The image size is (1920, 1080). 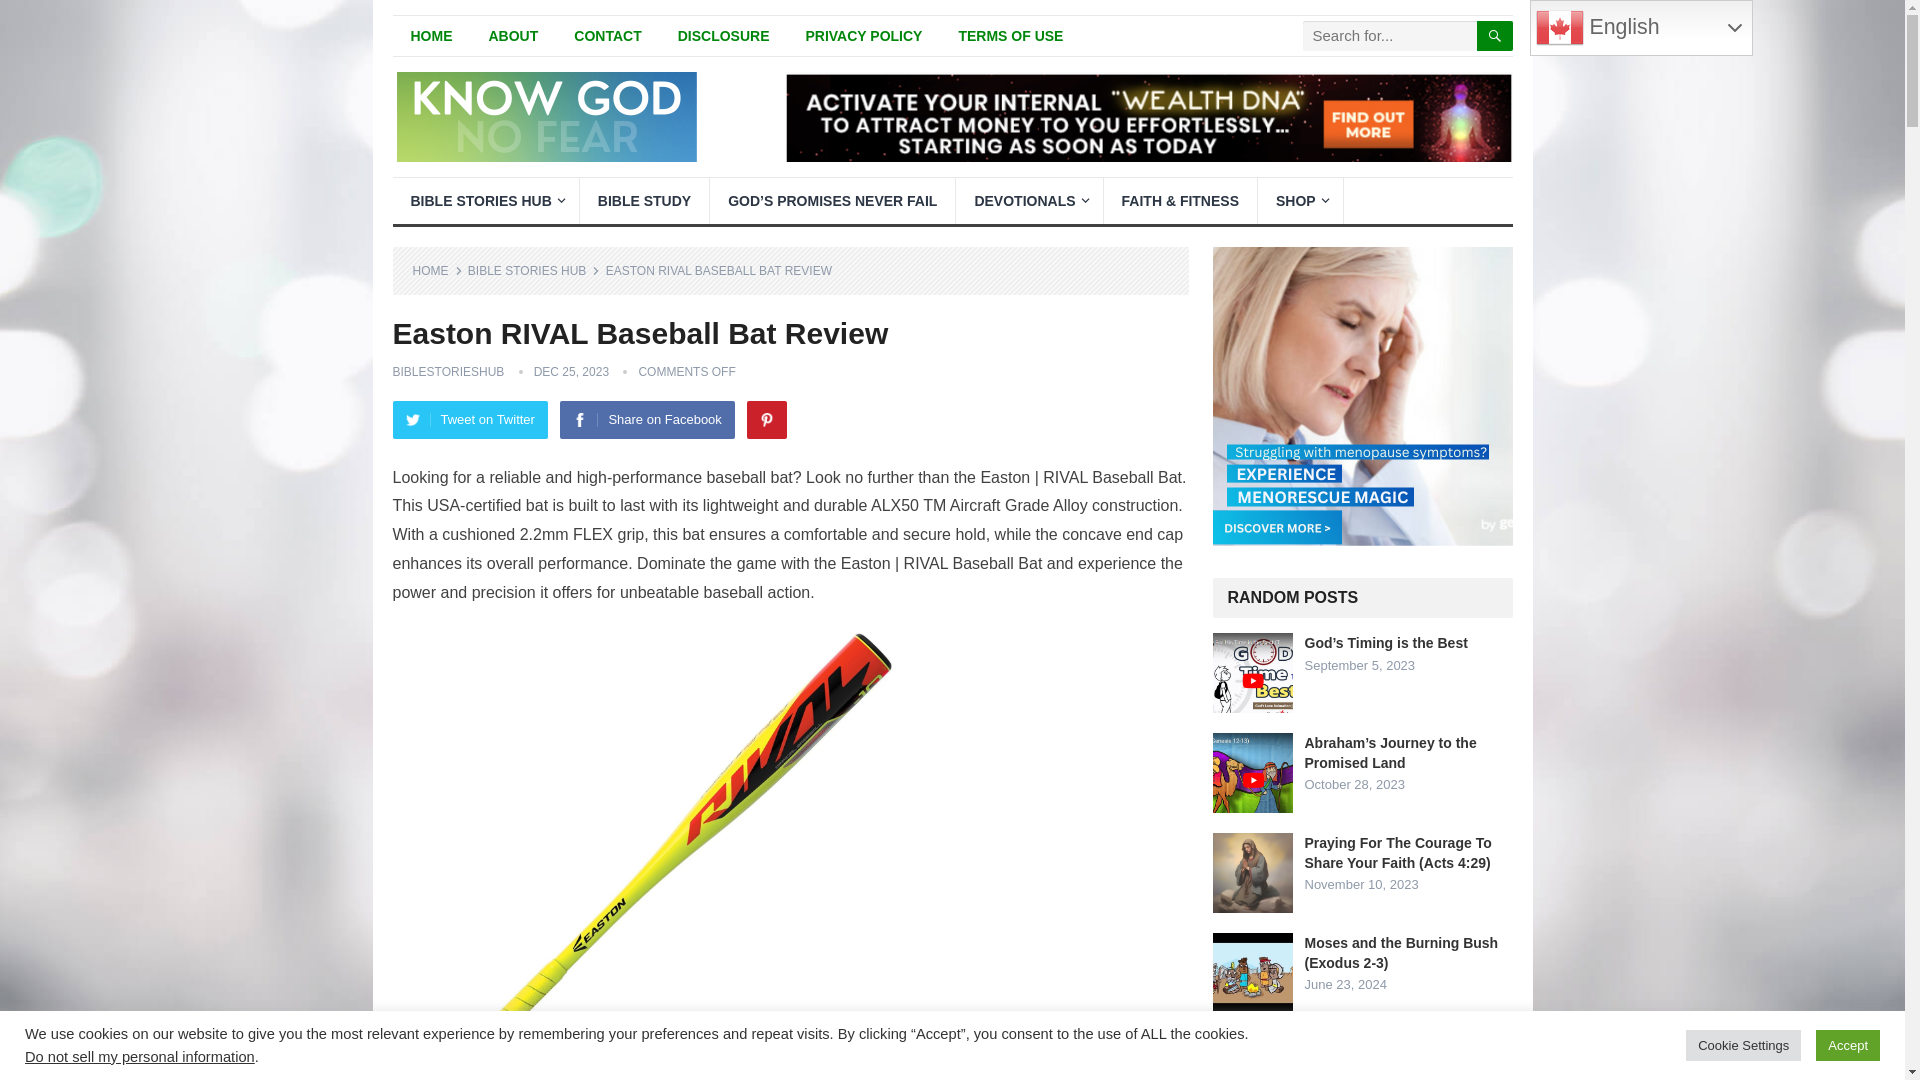 What do you see at coordinates (447, 372) in the screenshot?
I see `BIBLESTORIESHUB` at bounding box center [447, 372].